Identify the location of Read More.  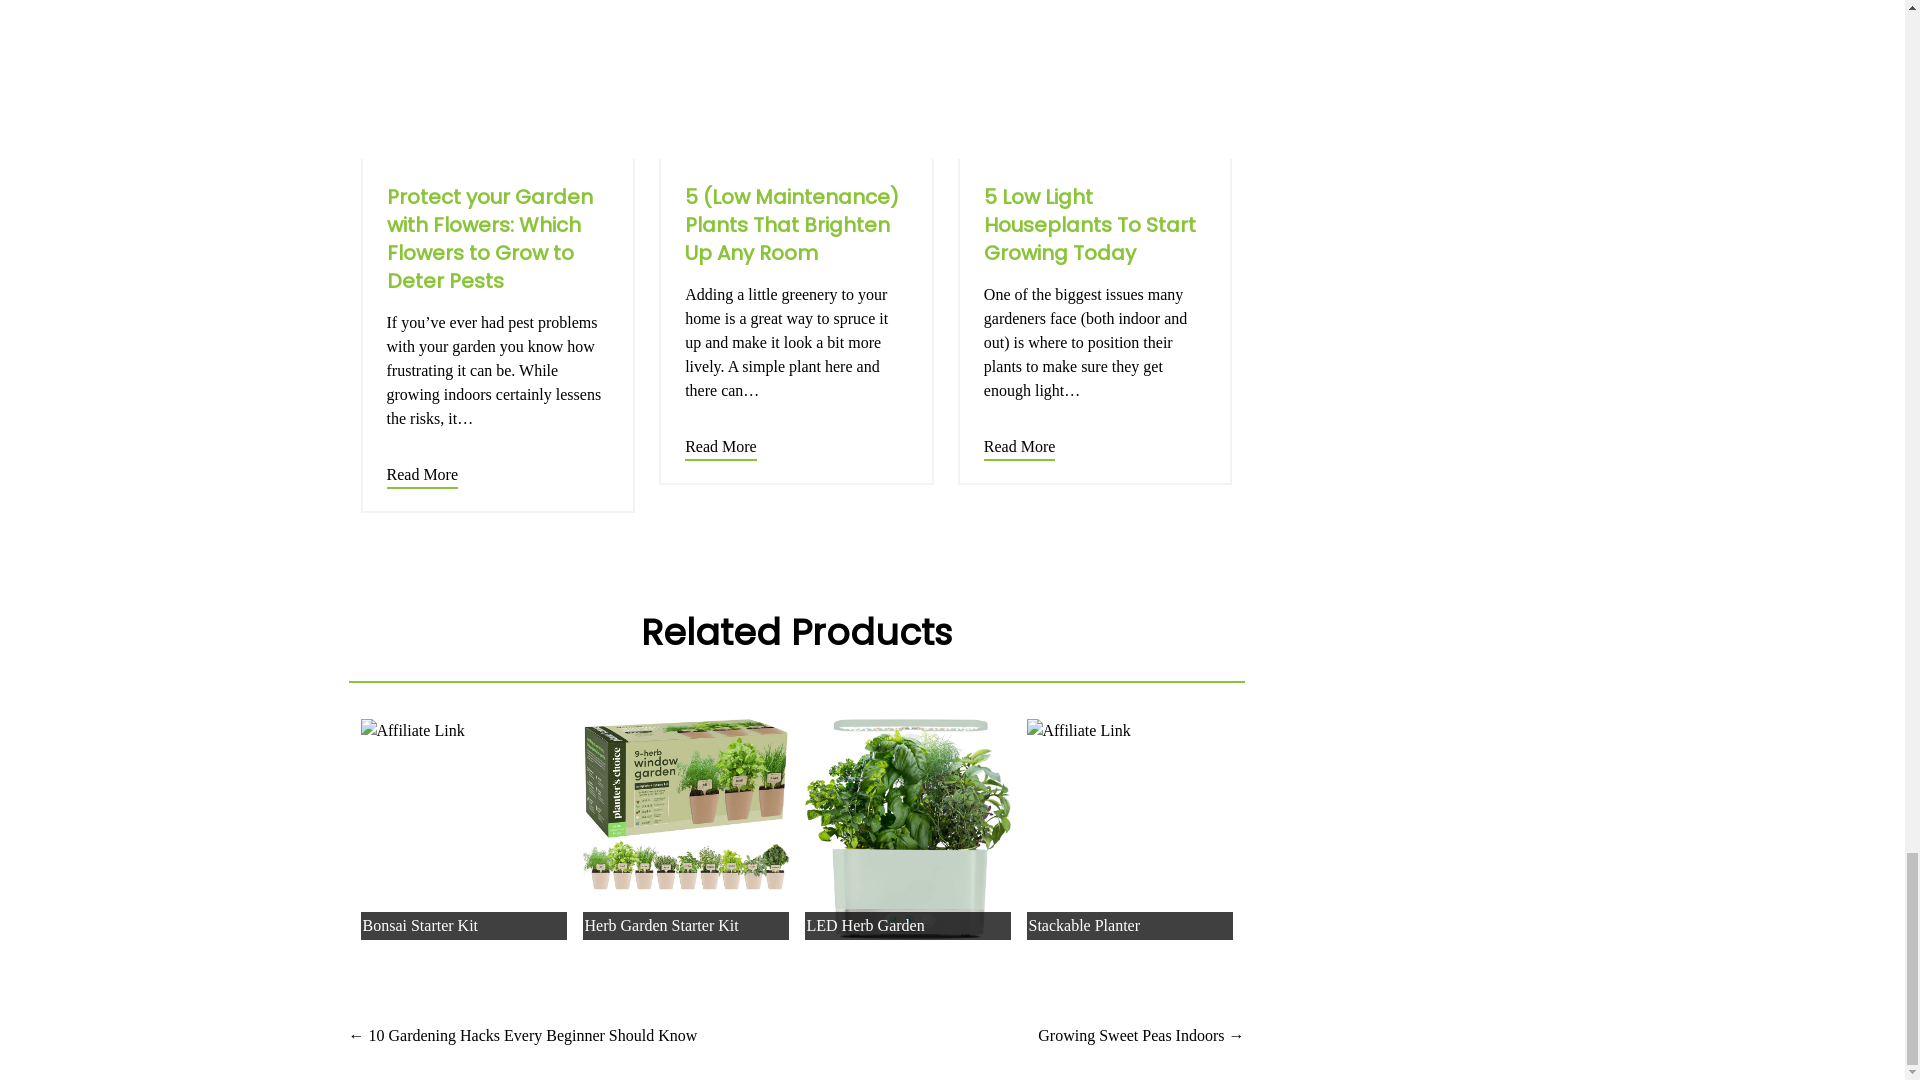
(1020, 450).